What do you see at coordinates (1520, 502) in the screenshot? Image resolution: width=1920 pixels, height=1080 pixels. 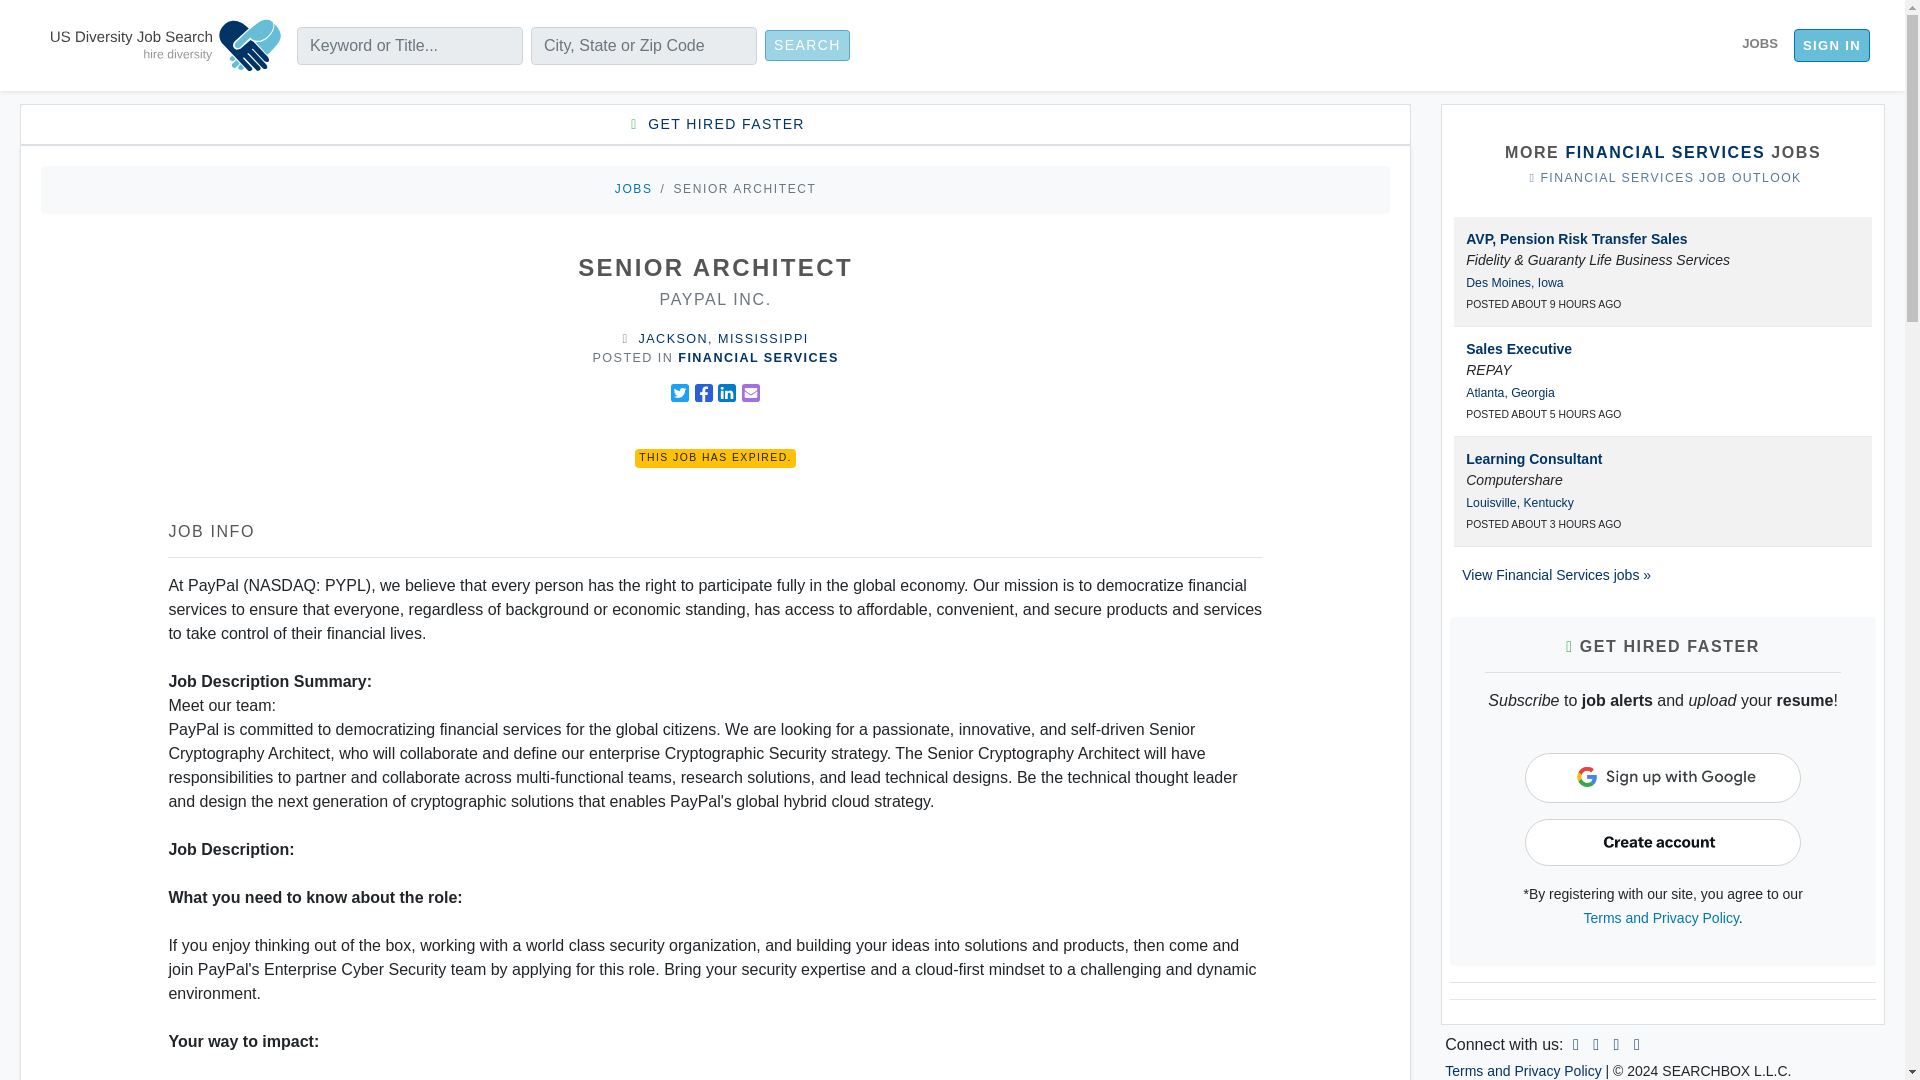 I see `Louisville, Kentucky` at bounding box center [1520, 502].